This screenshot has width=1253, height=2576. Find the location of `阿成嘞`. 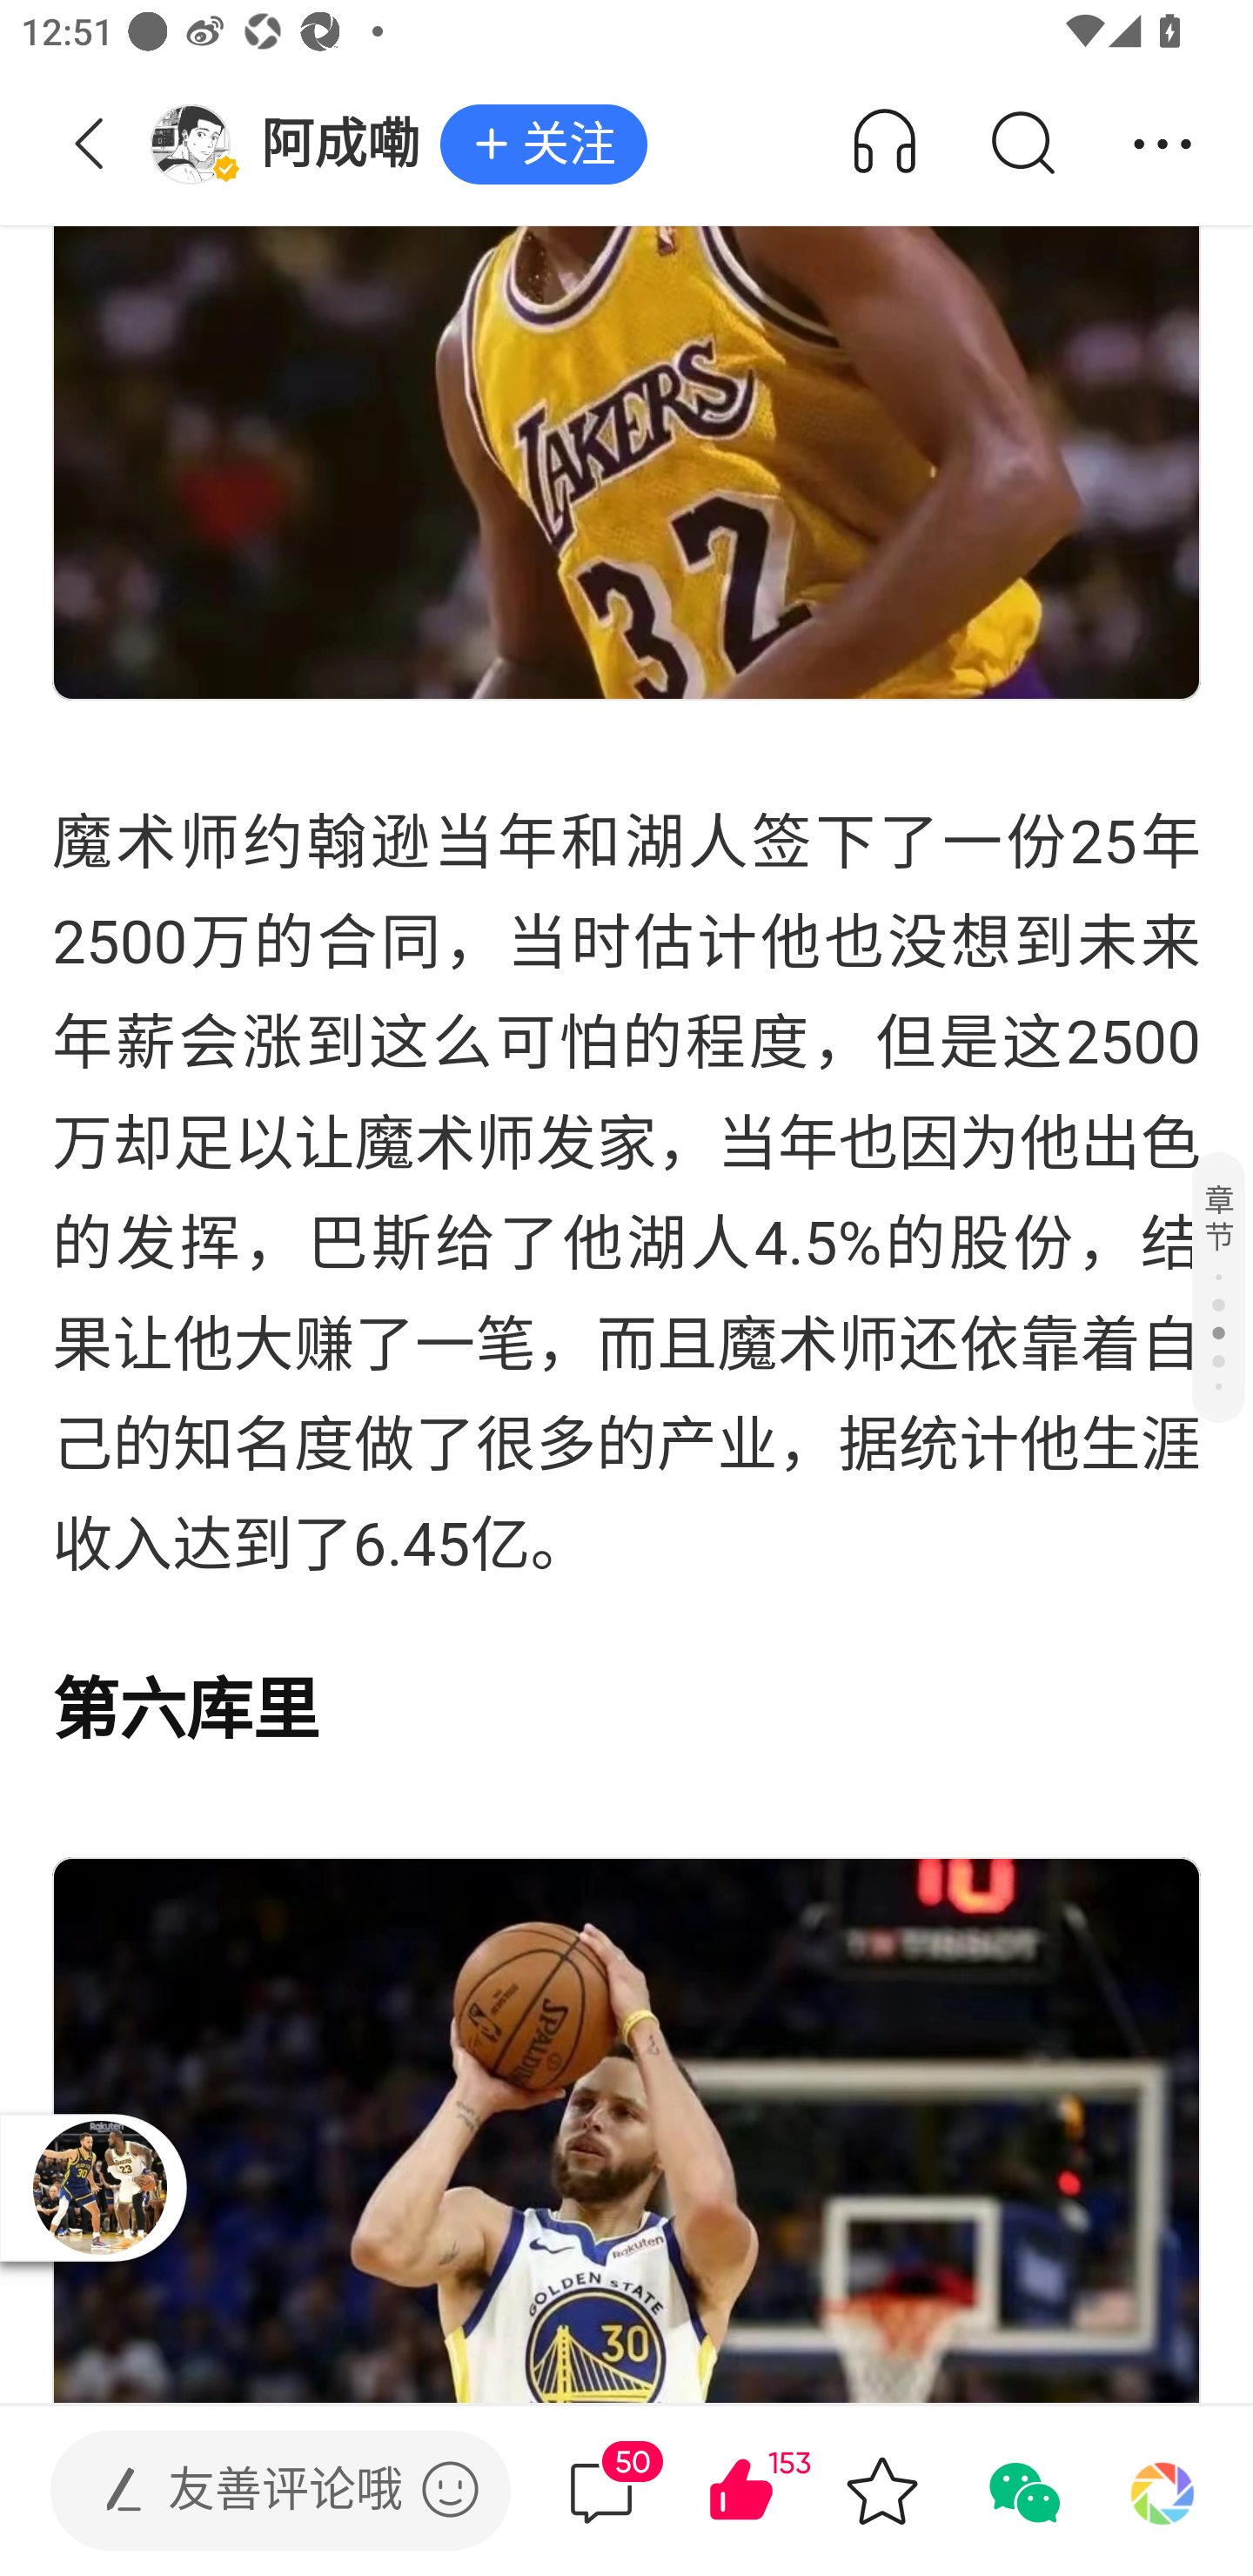

阿成嘞 is located at coordinates (294, 144).